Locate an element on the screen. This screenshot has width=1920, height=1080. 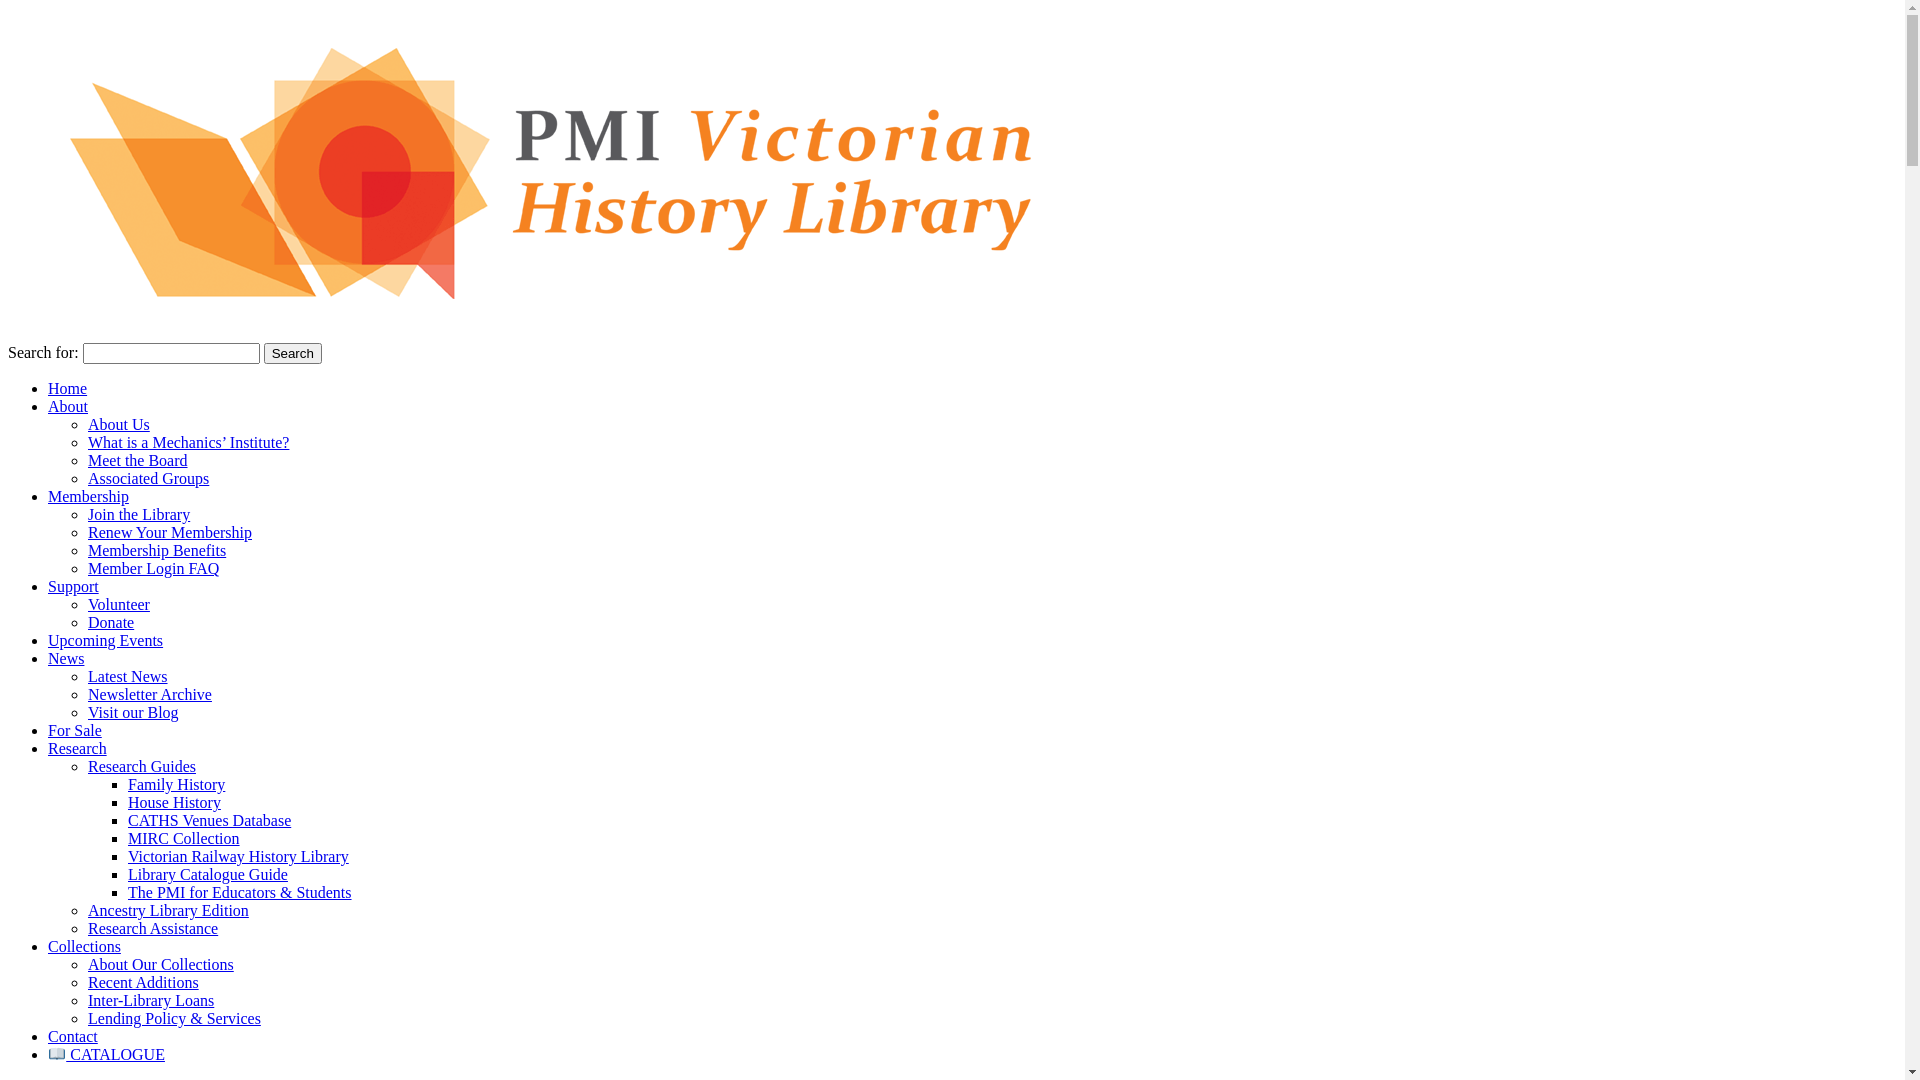
News is located at coordinates (66, 658).